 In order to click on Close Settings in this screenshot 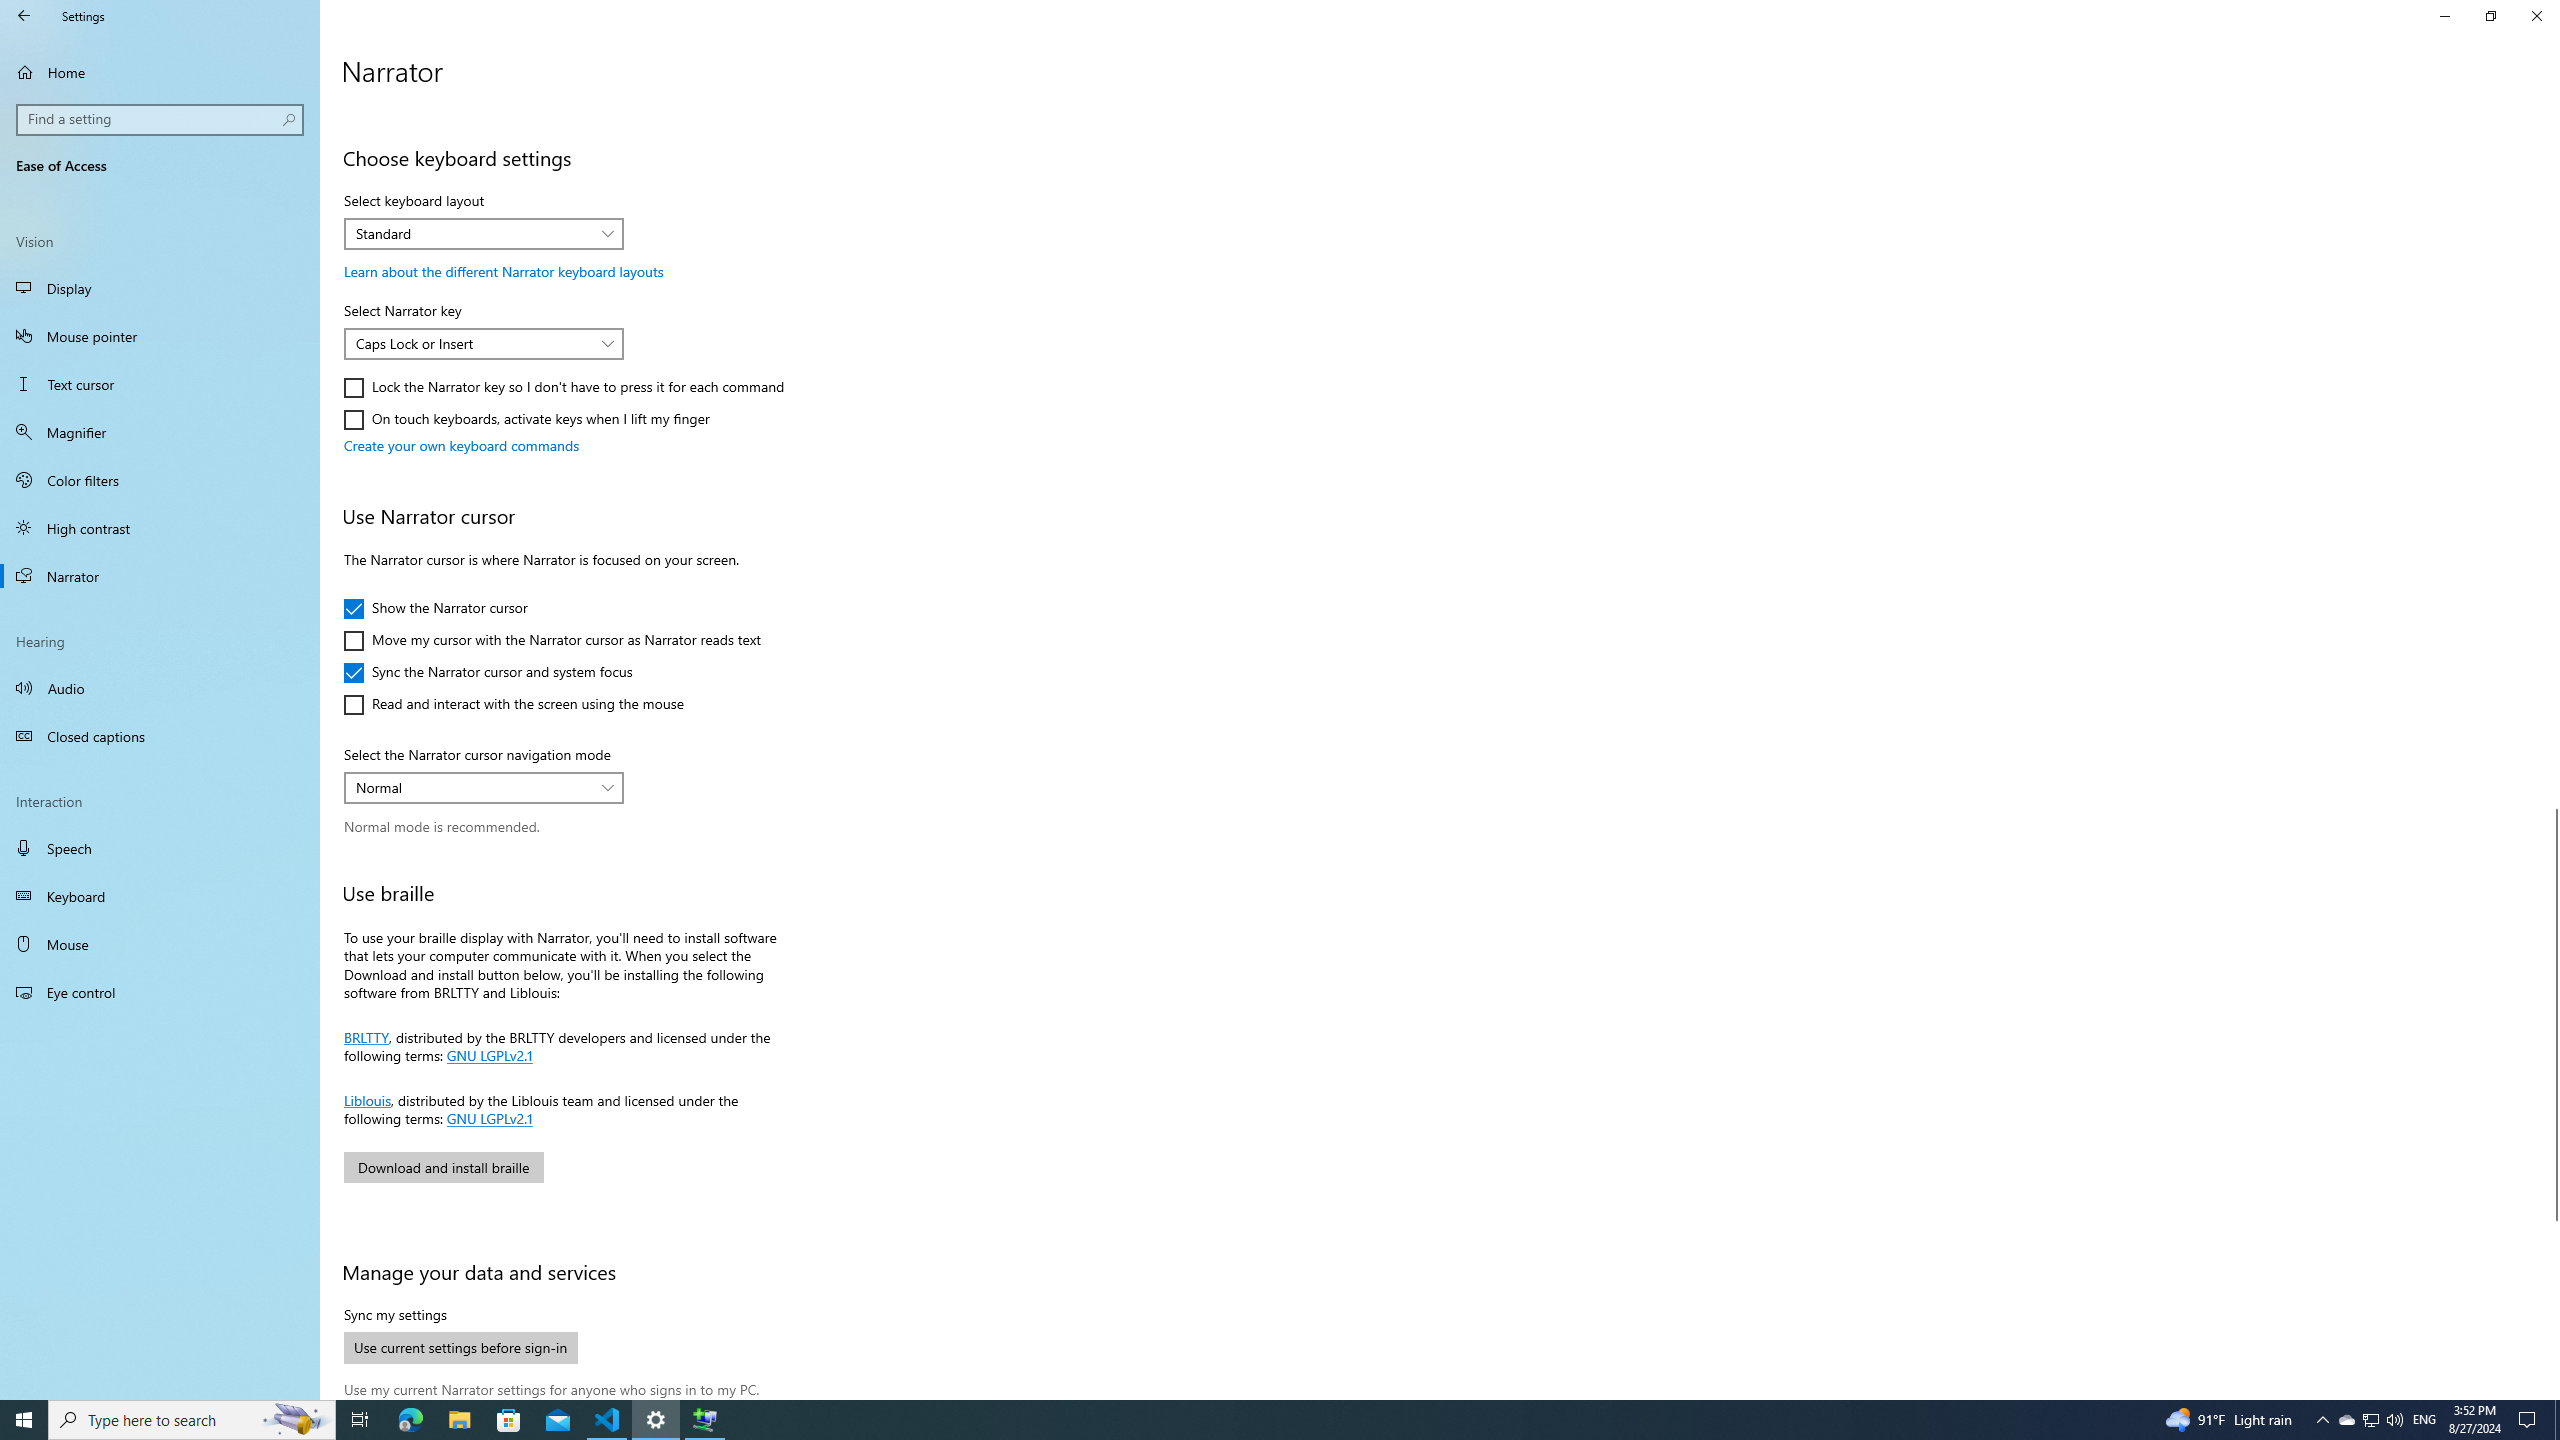, I will do `click(2536, 16)`.